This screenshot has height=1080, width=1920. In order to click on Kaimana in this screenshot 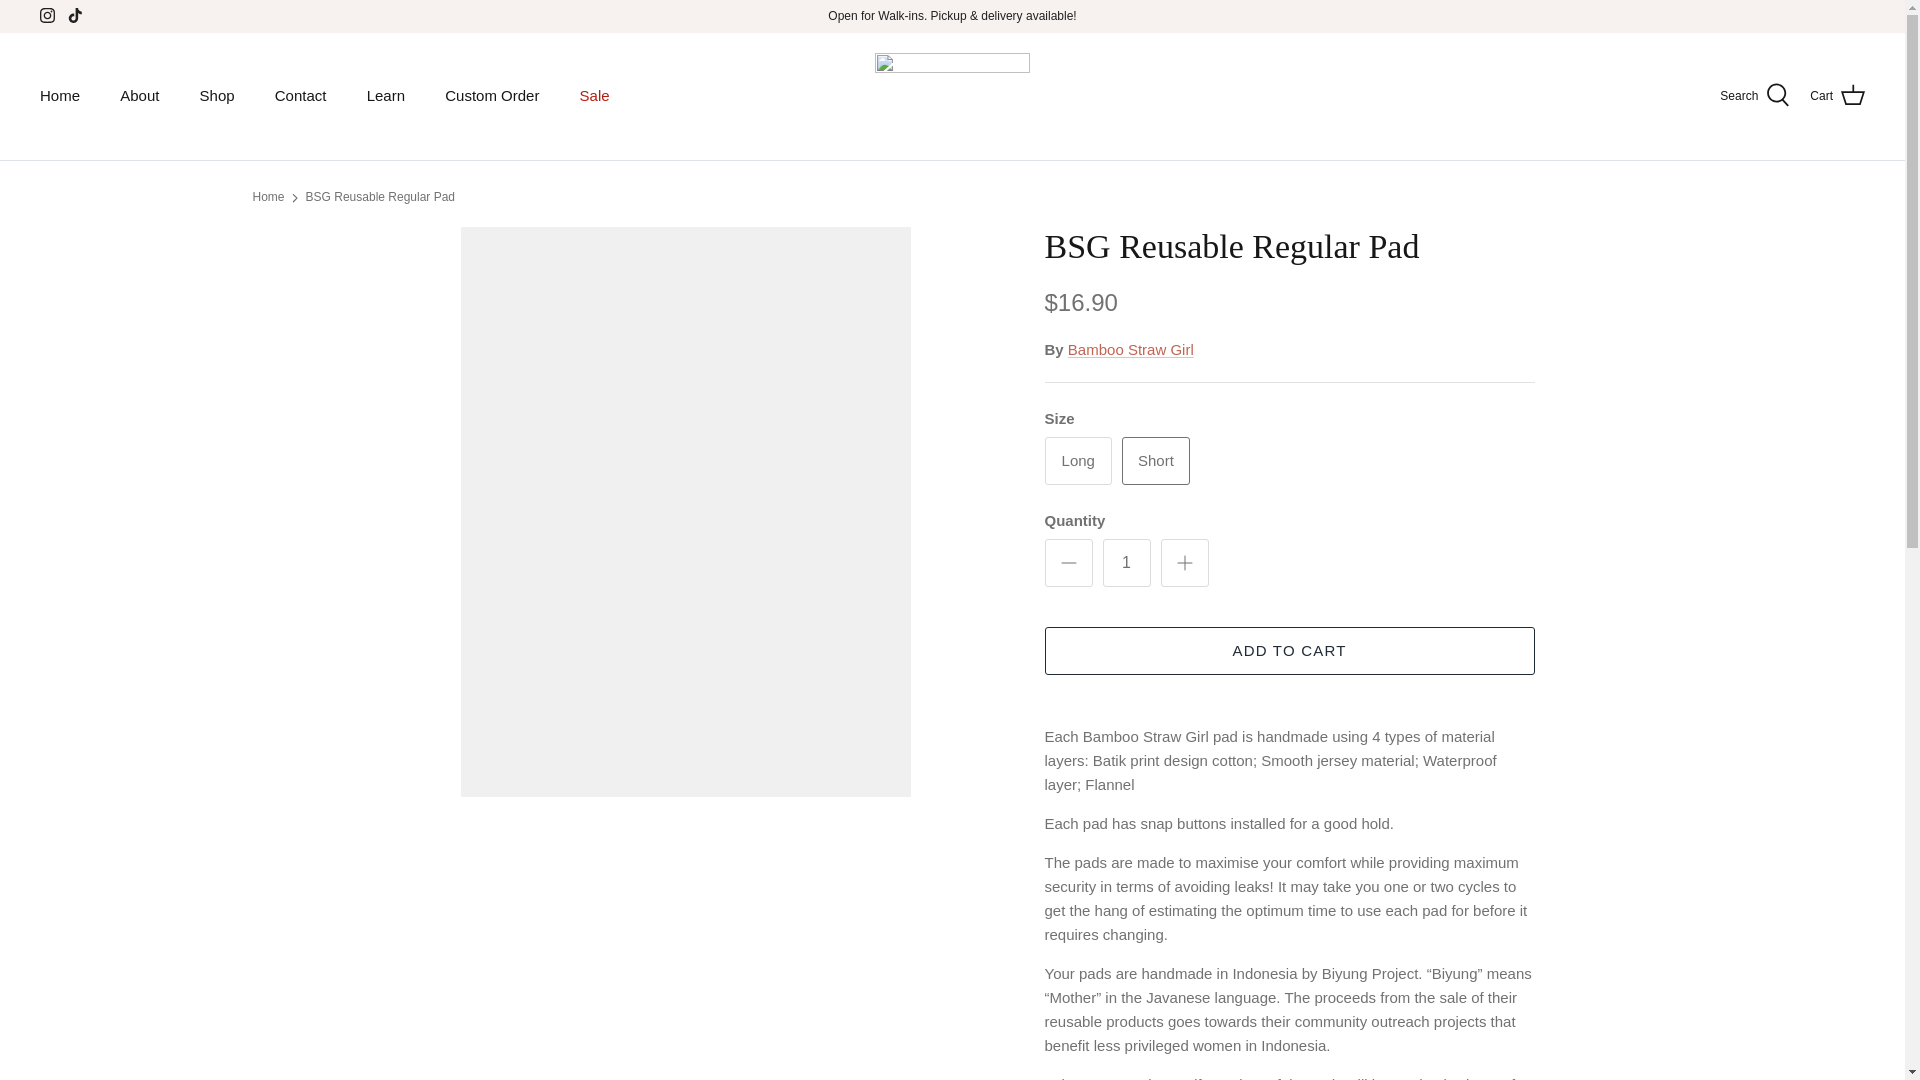, I will do `click(952, 96)`.